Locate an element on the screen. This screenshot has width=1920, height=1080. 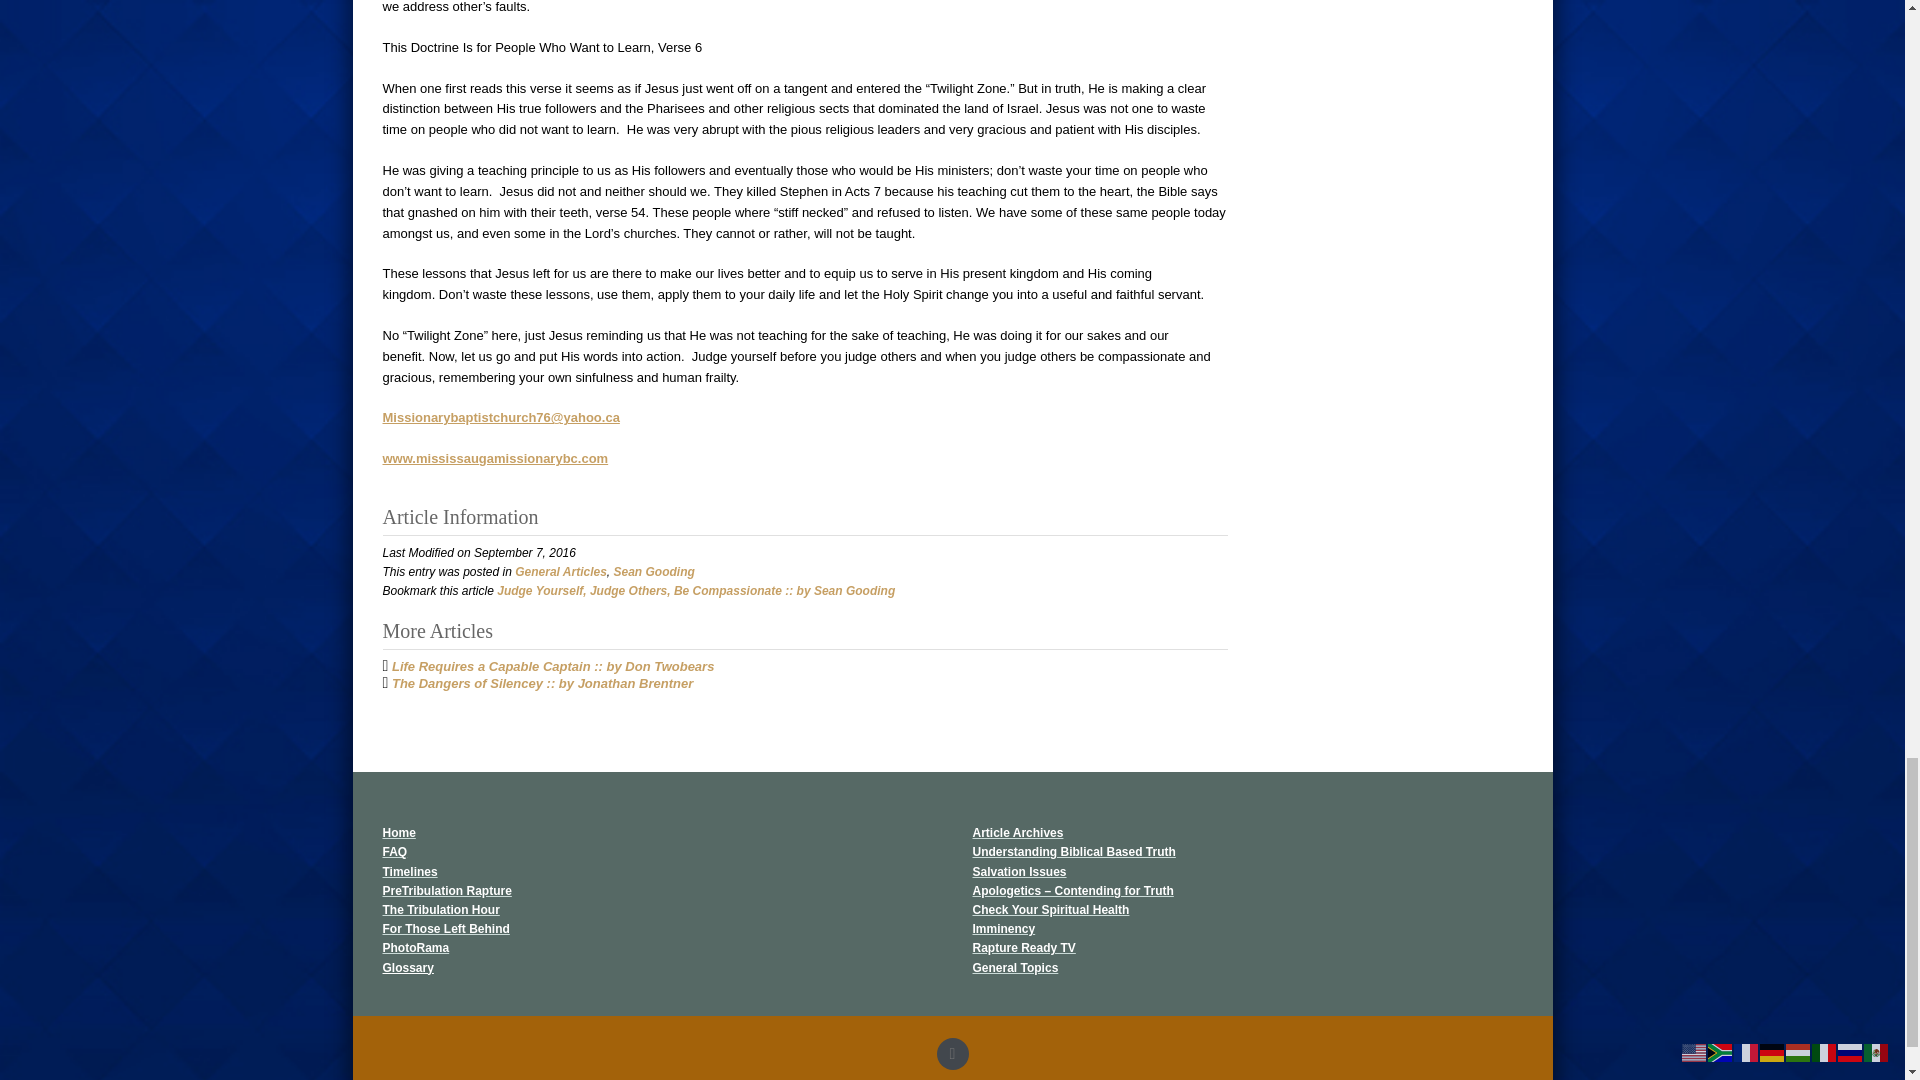
Article Archives is located at coordinates (1017, 833).